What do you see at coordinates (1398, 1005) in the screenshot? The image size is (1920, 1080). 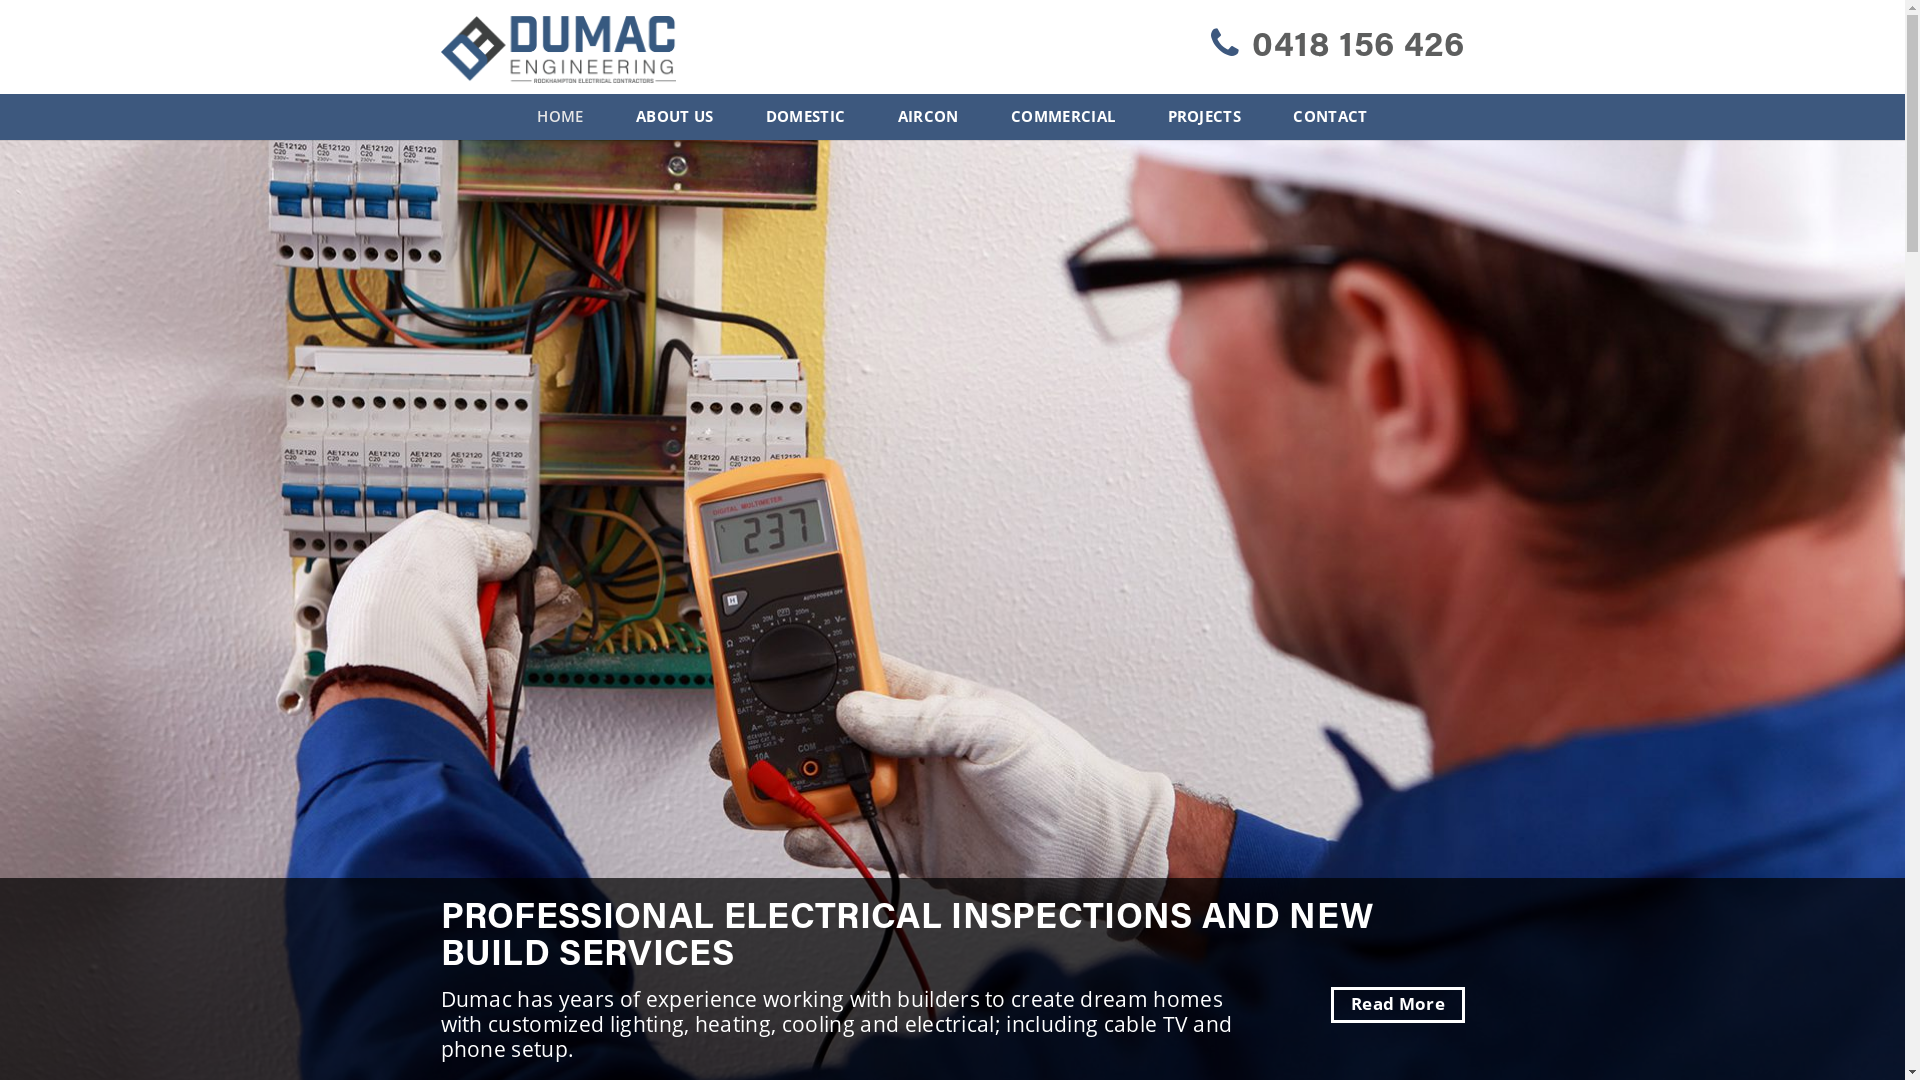 I see `Read More` at bounding box center [1398, 1005].